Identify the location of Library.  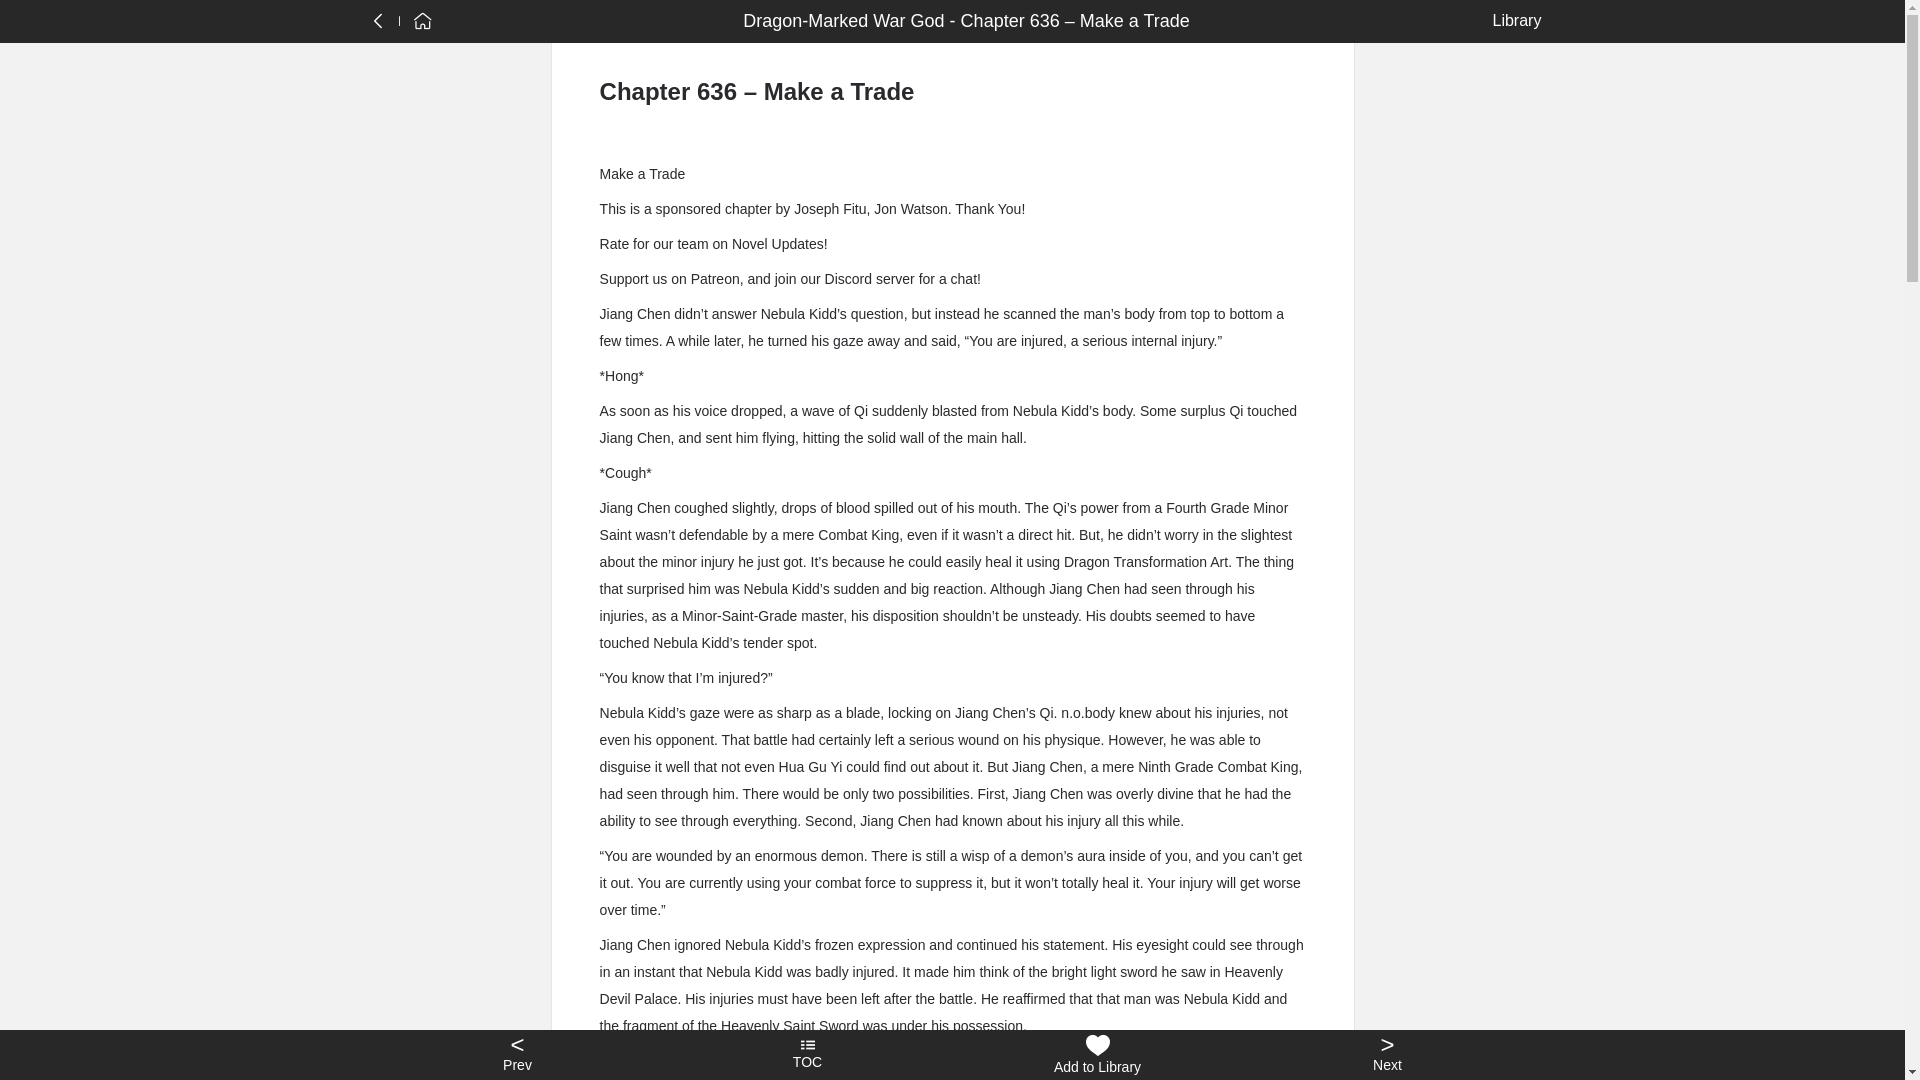
(1512, 20).